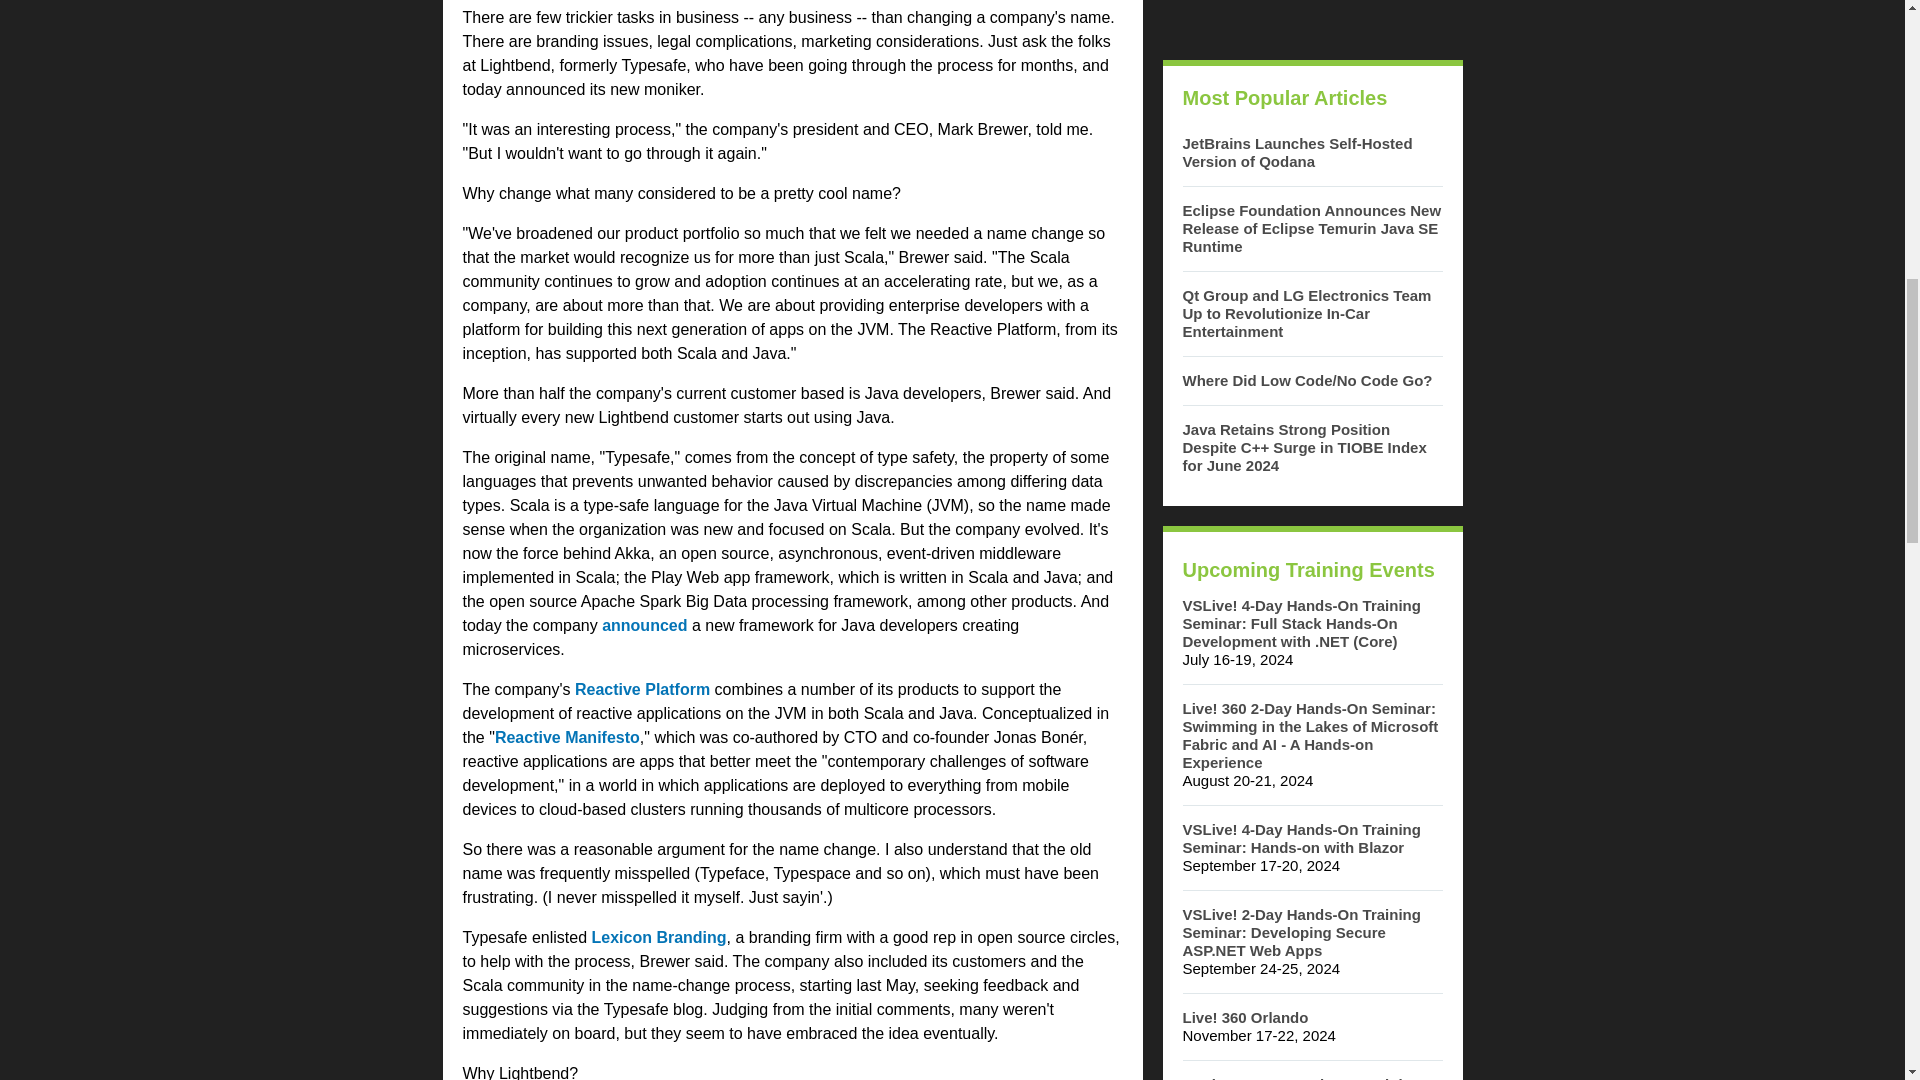 This screenshot has width=1920, height=1080. I want to click on Reactive Manifesto, so click(567, 738).